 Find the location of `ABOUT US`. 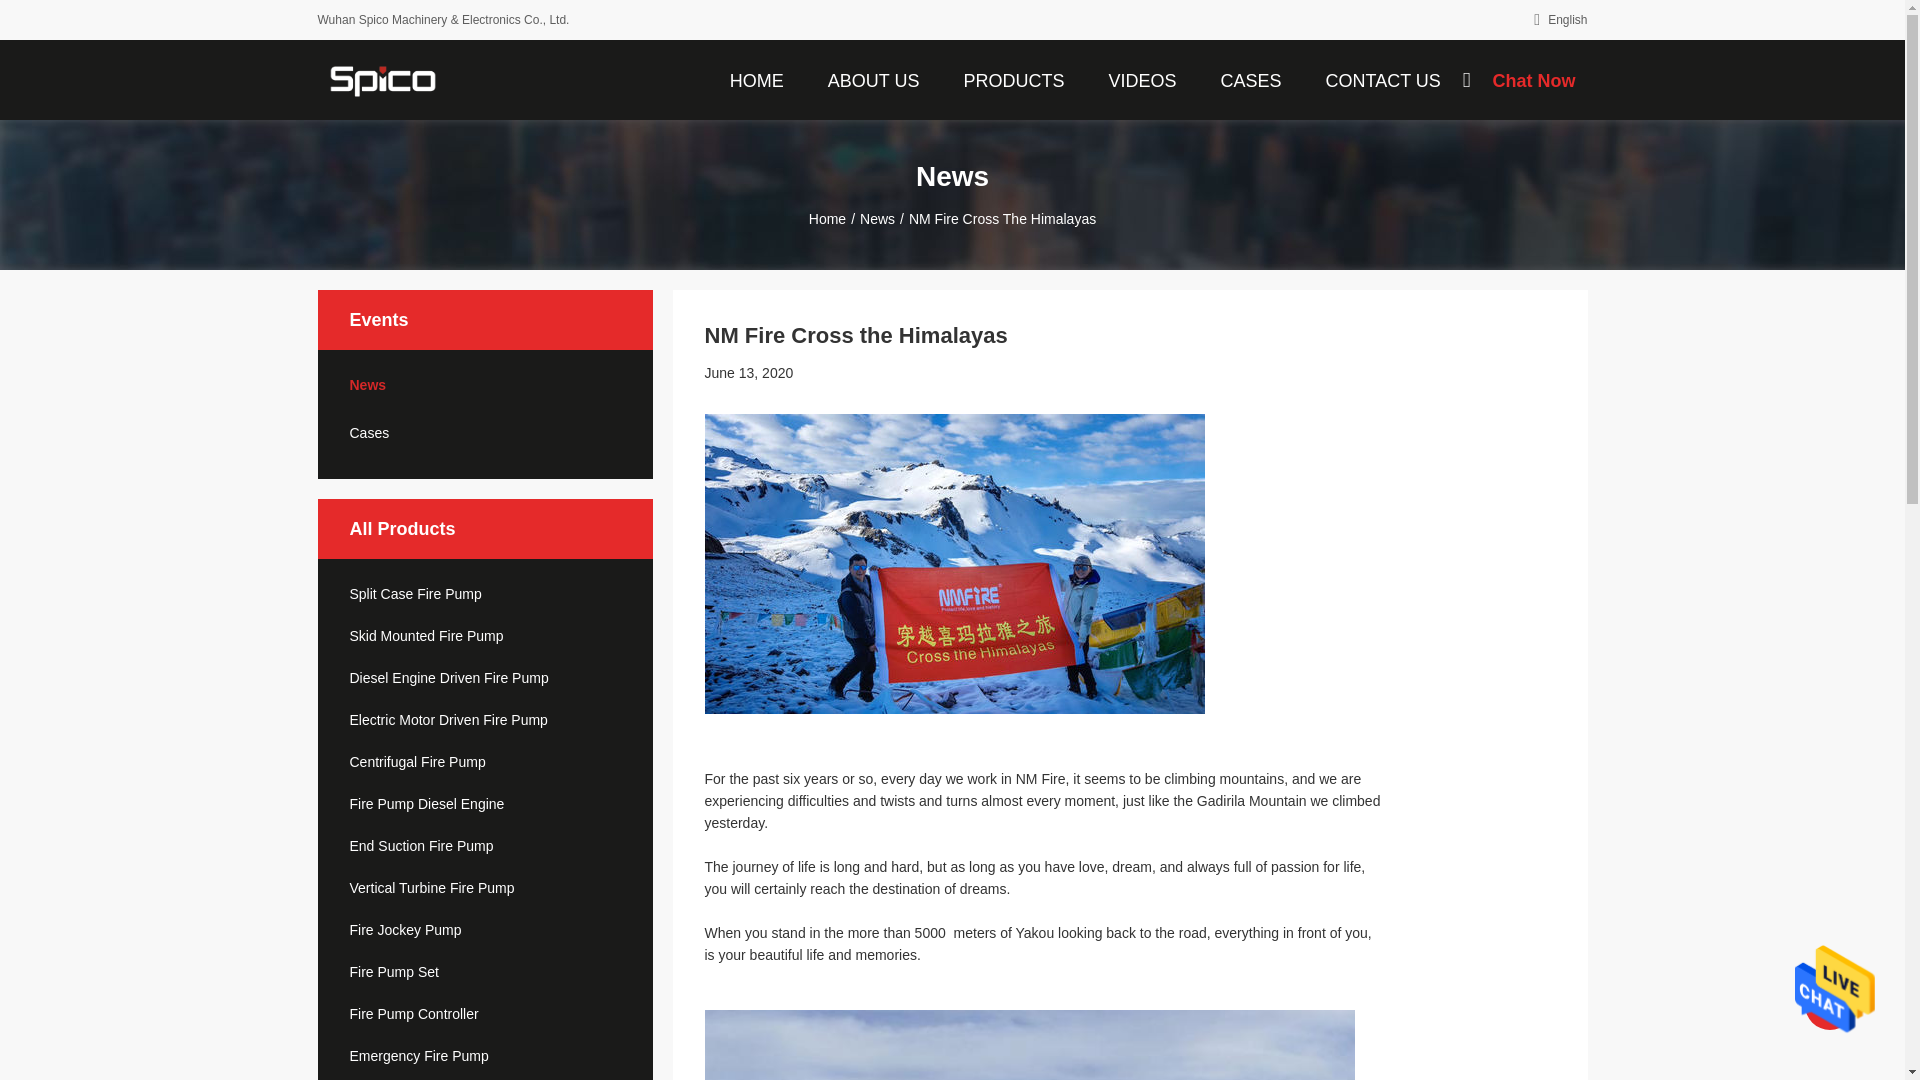

ABOUT US is located at coordinates (874, 79).